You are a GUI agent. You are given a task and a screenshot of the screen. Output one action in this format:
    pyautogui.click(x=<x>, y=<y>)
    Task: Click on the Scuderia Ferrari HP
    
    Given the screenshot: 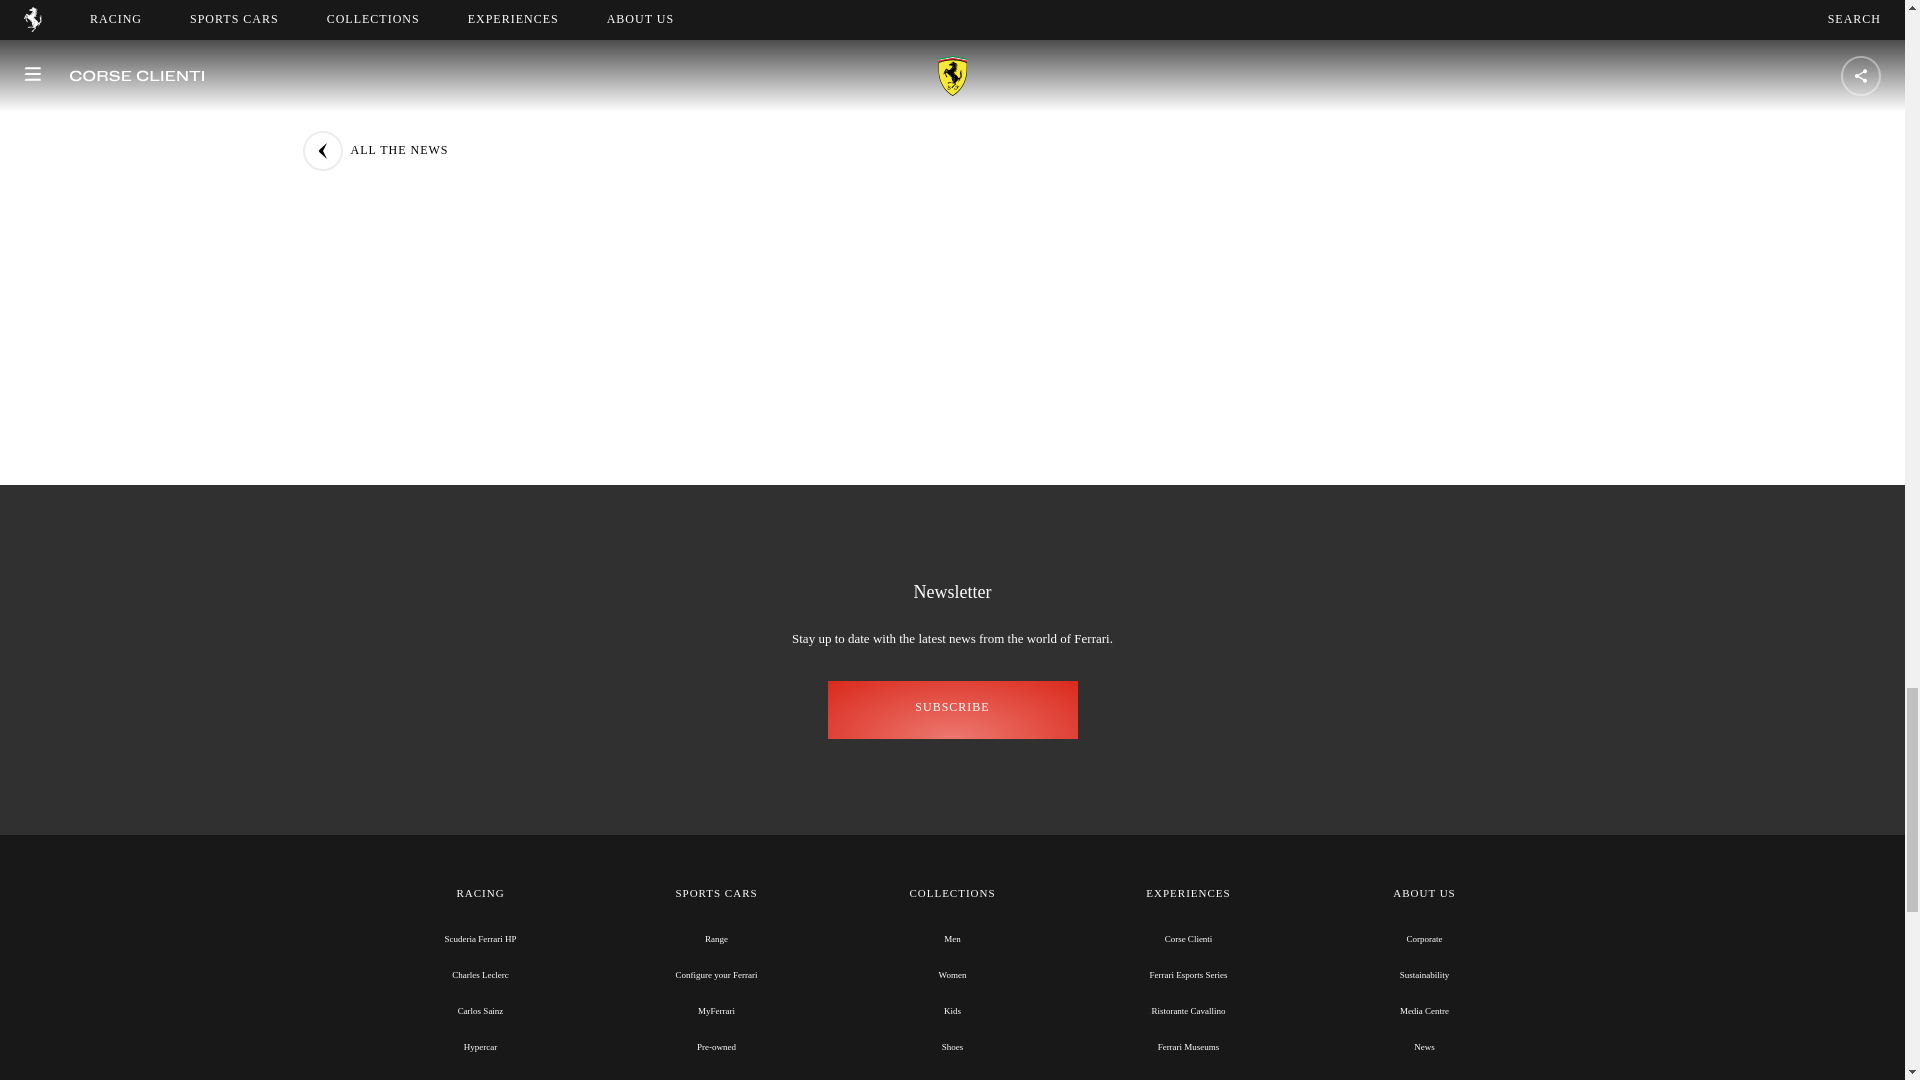 What is the action you would take?
    pyautogui.click(x=480, y=938)
    